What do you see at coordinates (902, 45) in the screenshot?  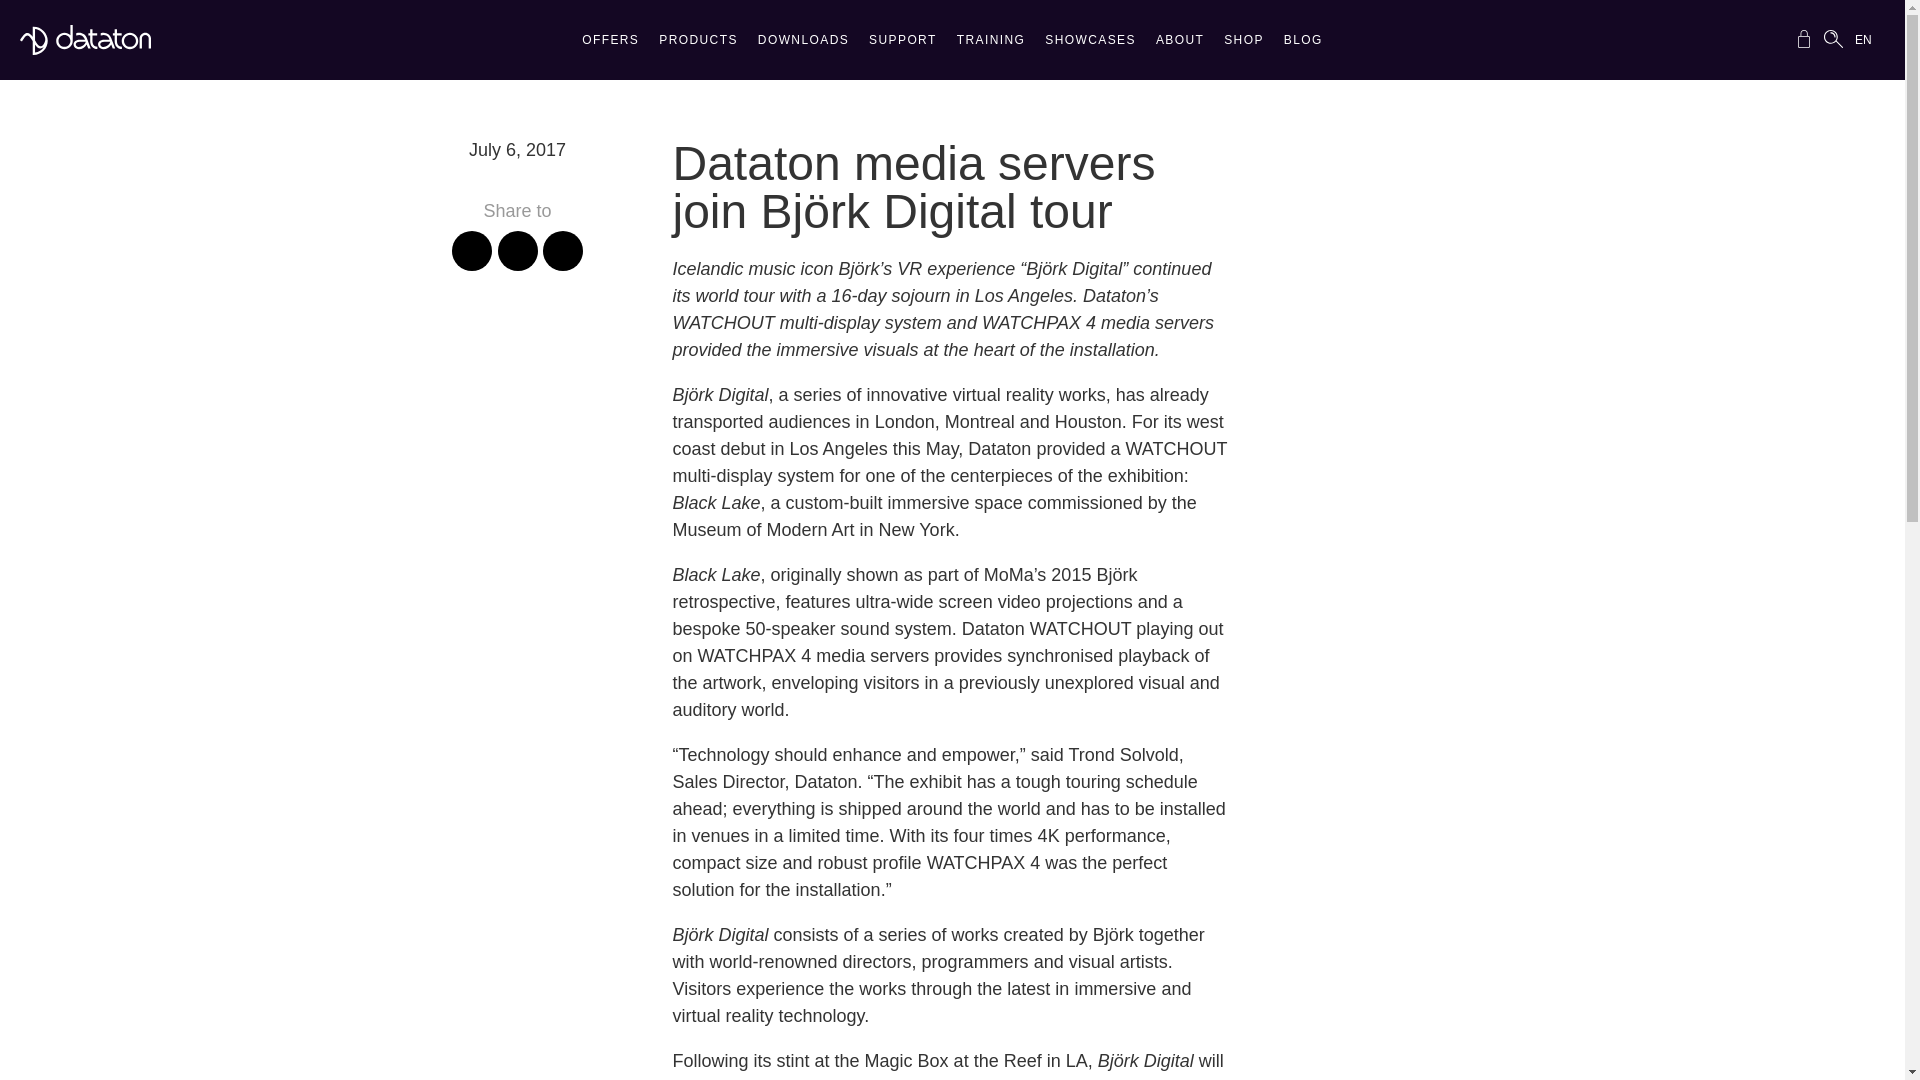 I see `SUPPORT` at bounding box center [902, 45].